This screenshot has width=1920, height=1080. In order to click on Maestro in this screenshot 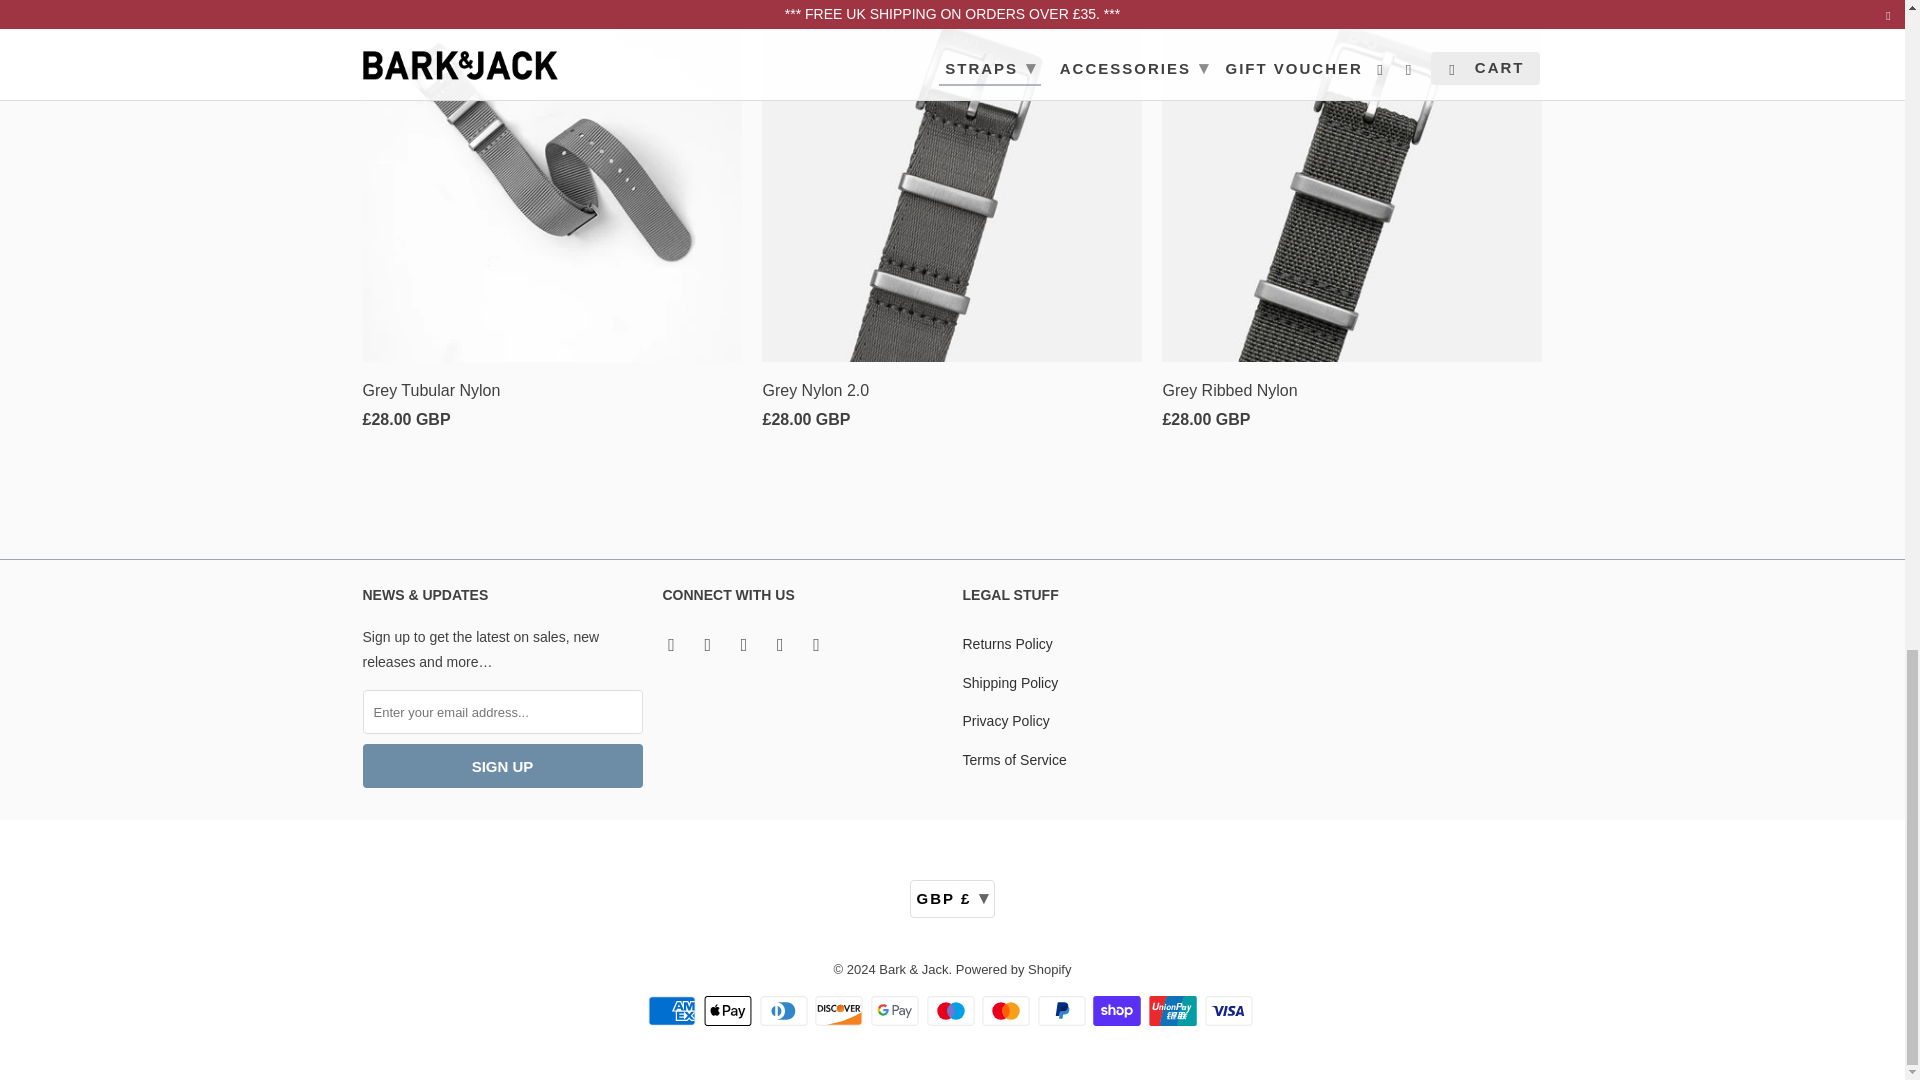, I will do `click(951, 1010)`.